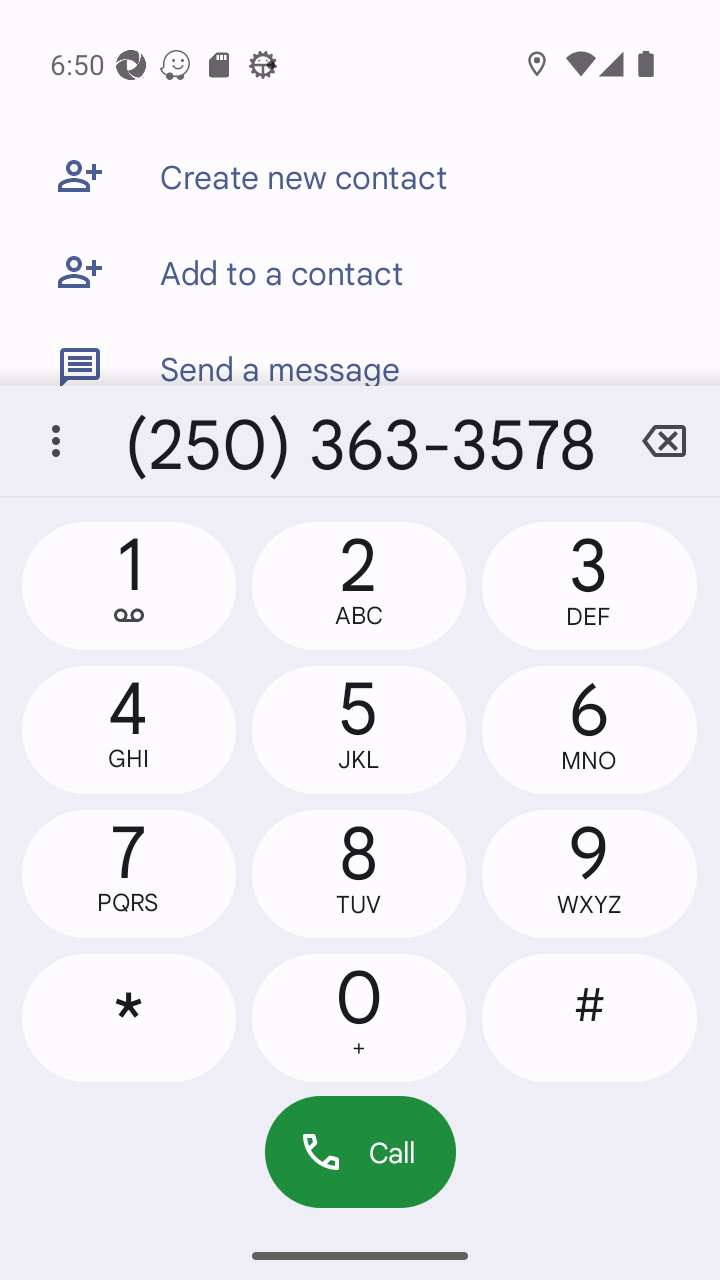 This screenshot has width=720, height=1280. What do you see at coordinates (358, 1017) in the screenshot?
I see `0 0 +` at bounding box center [358, 1017].